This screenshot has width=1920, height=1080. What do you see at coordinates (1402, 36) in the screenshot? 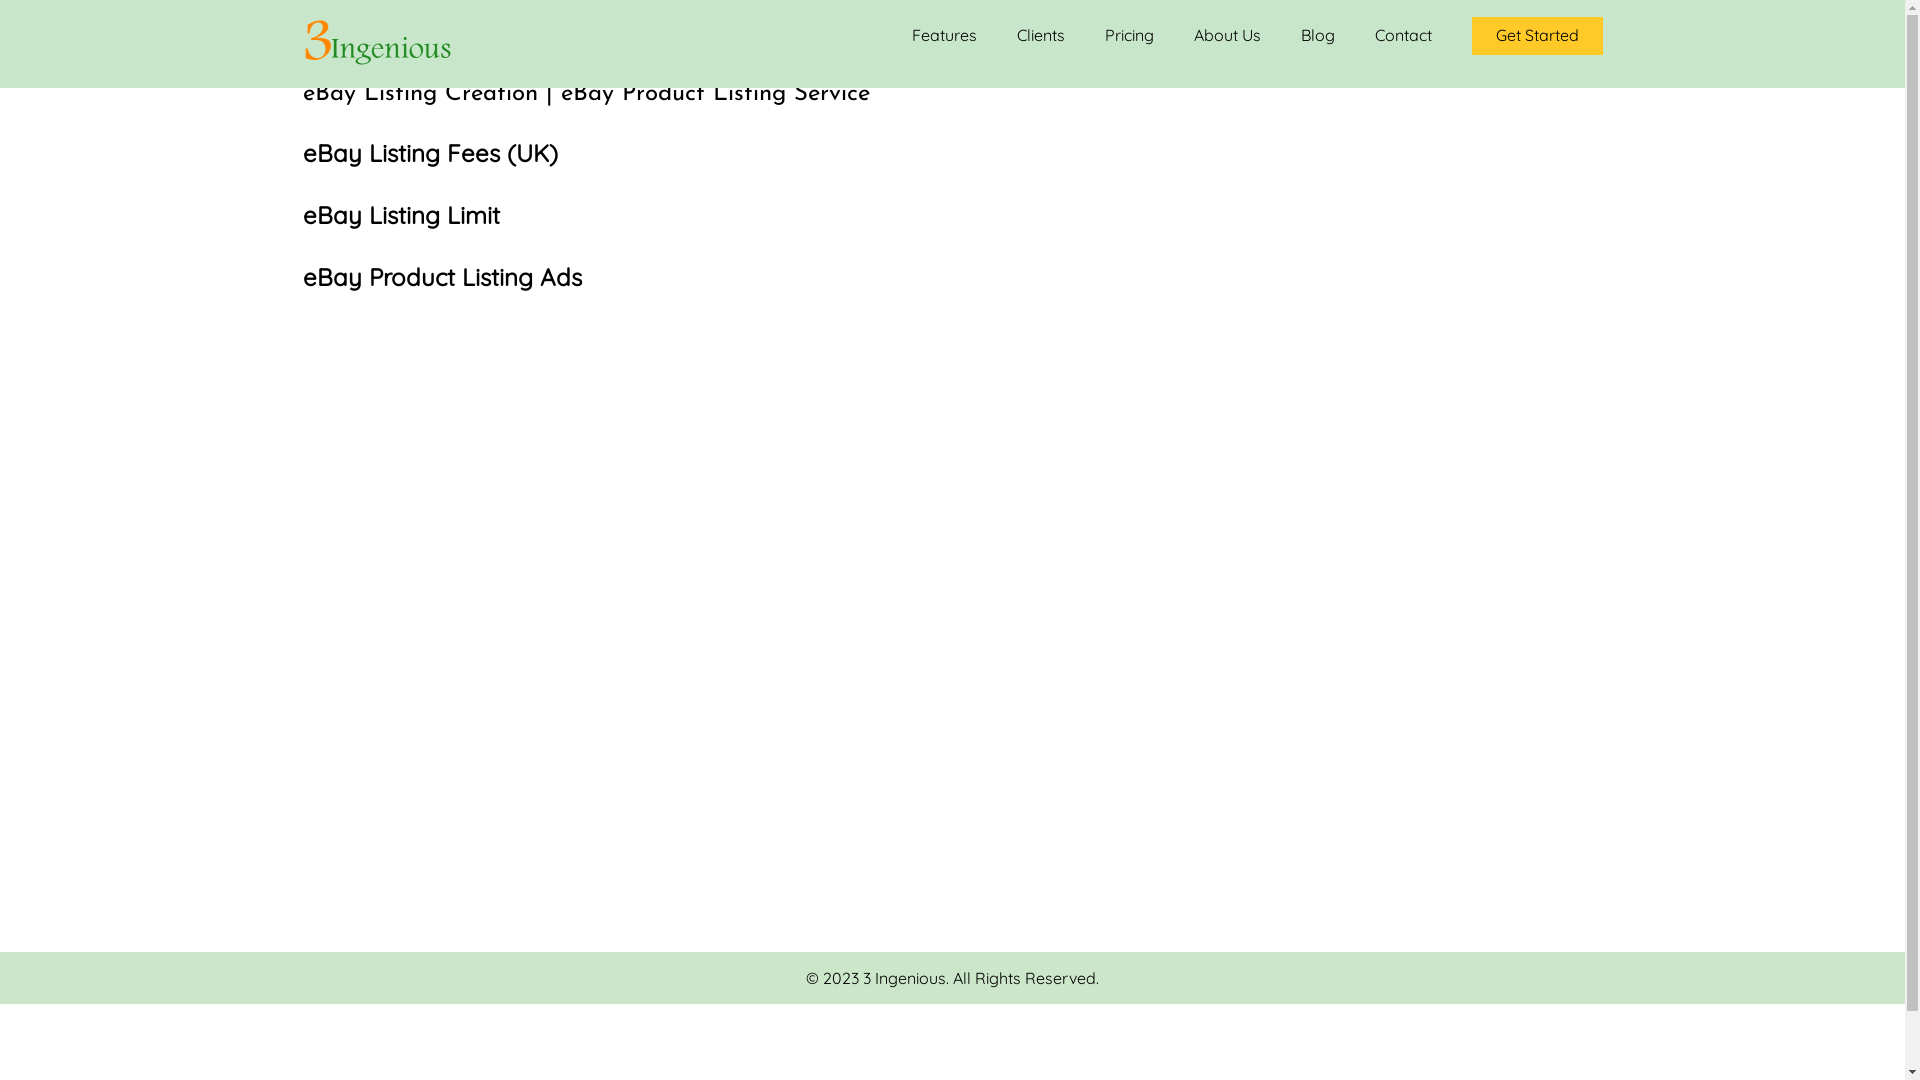
I see `Contact` at bounding box center [1402, 36].